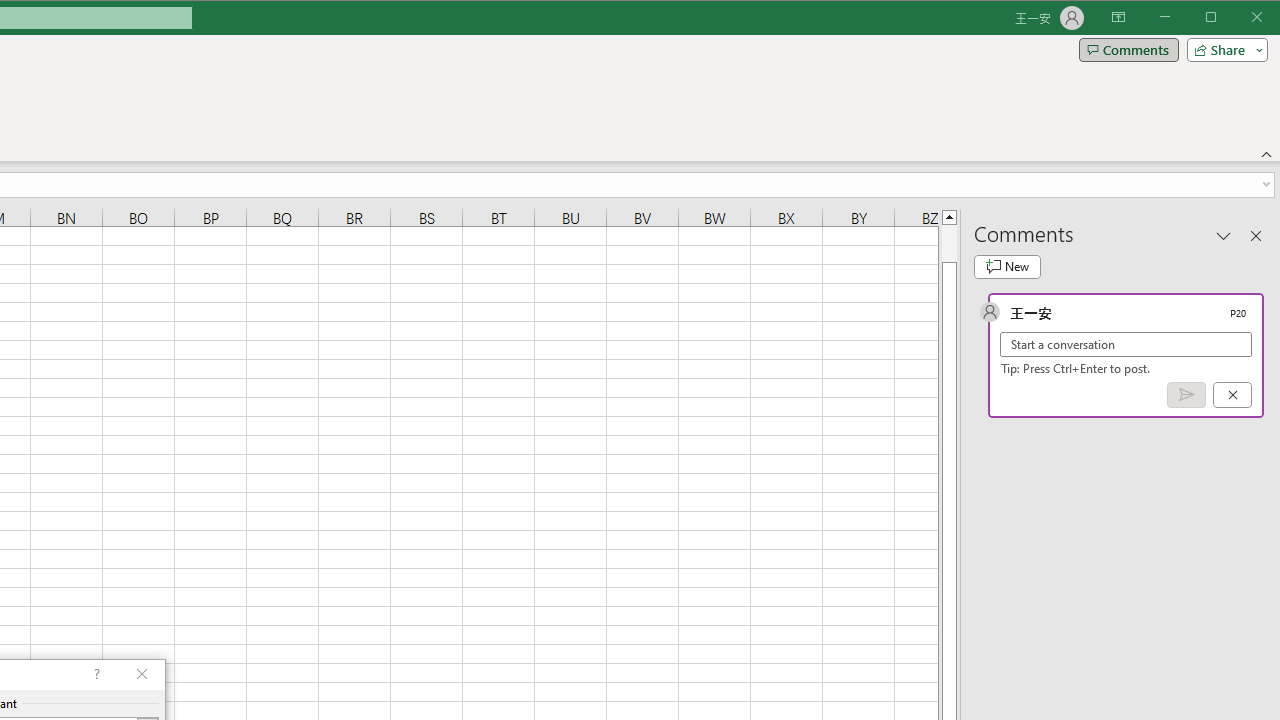  I want to click on Share, so click(1223, 50).